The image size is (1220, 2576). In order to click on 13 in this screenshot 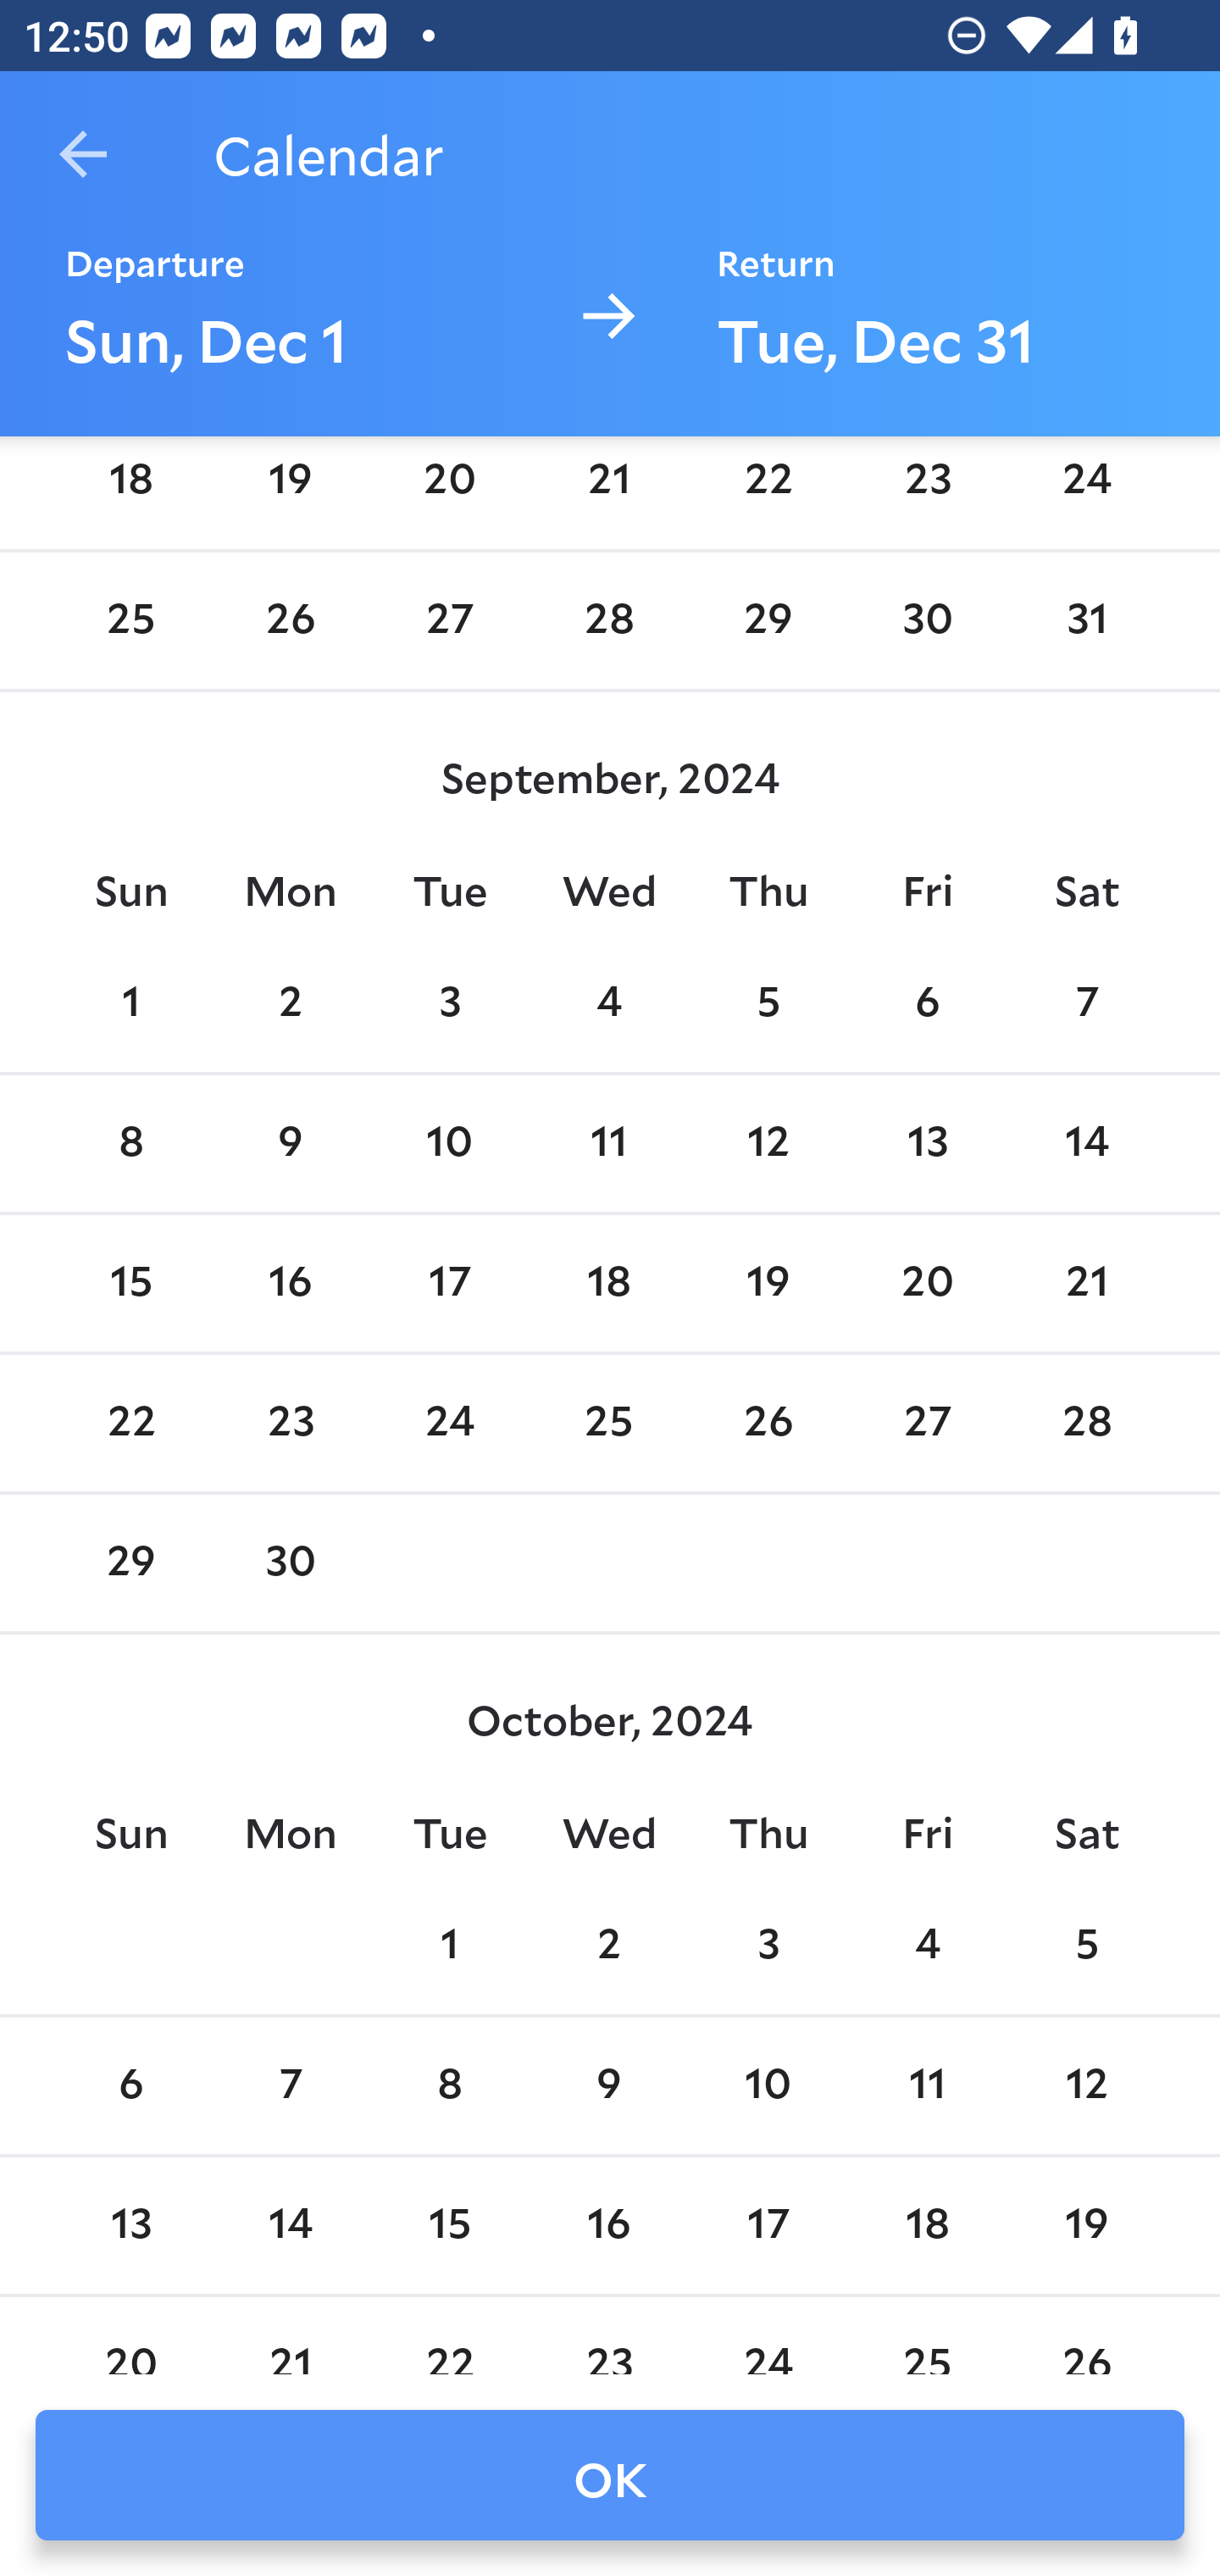, I will do `click(130, 2225)`.